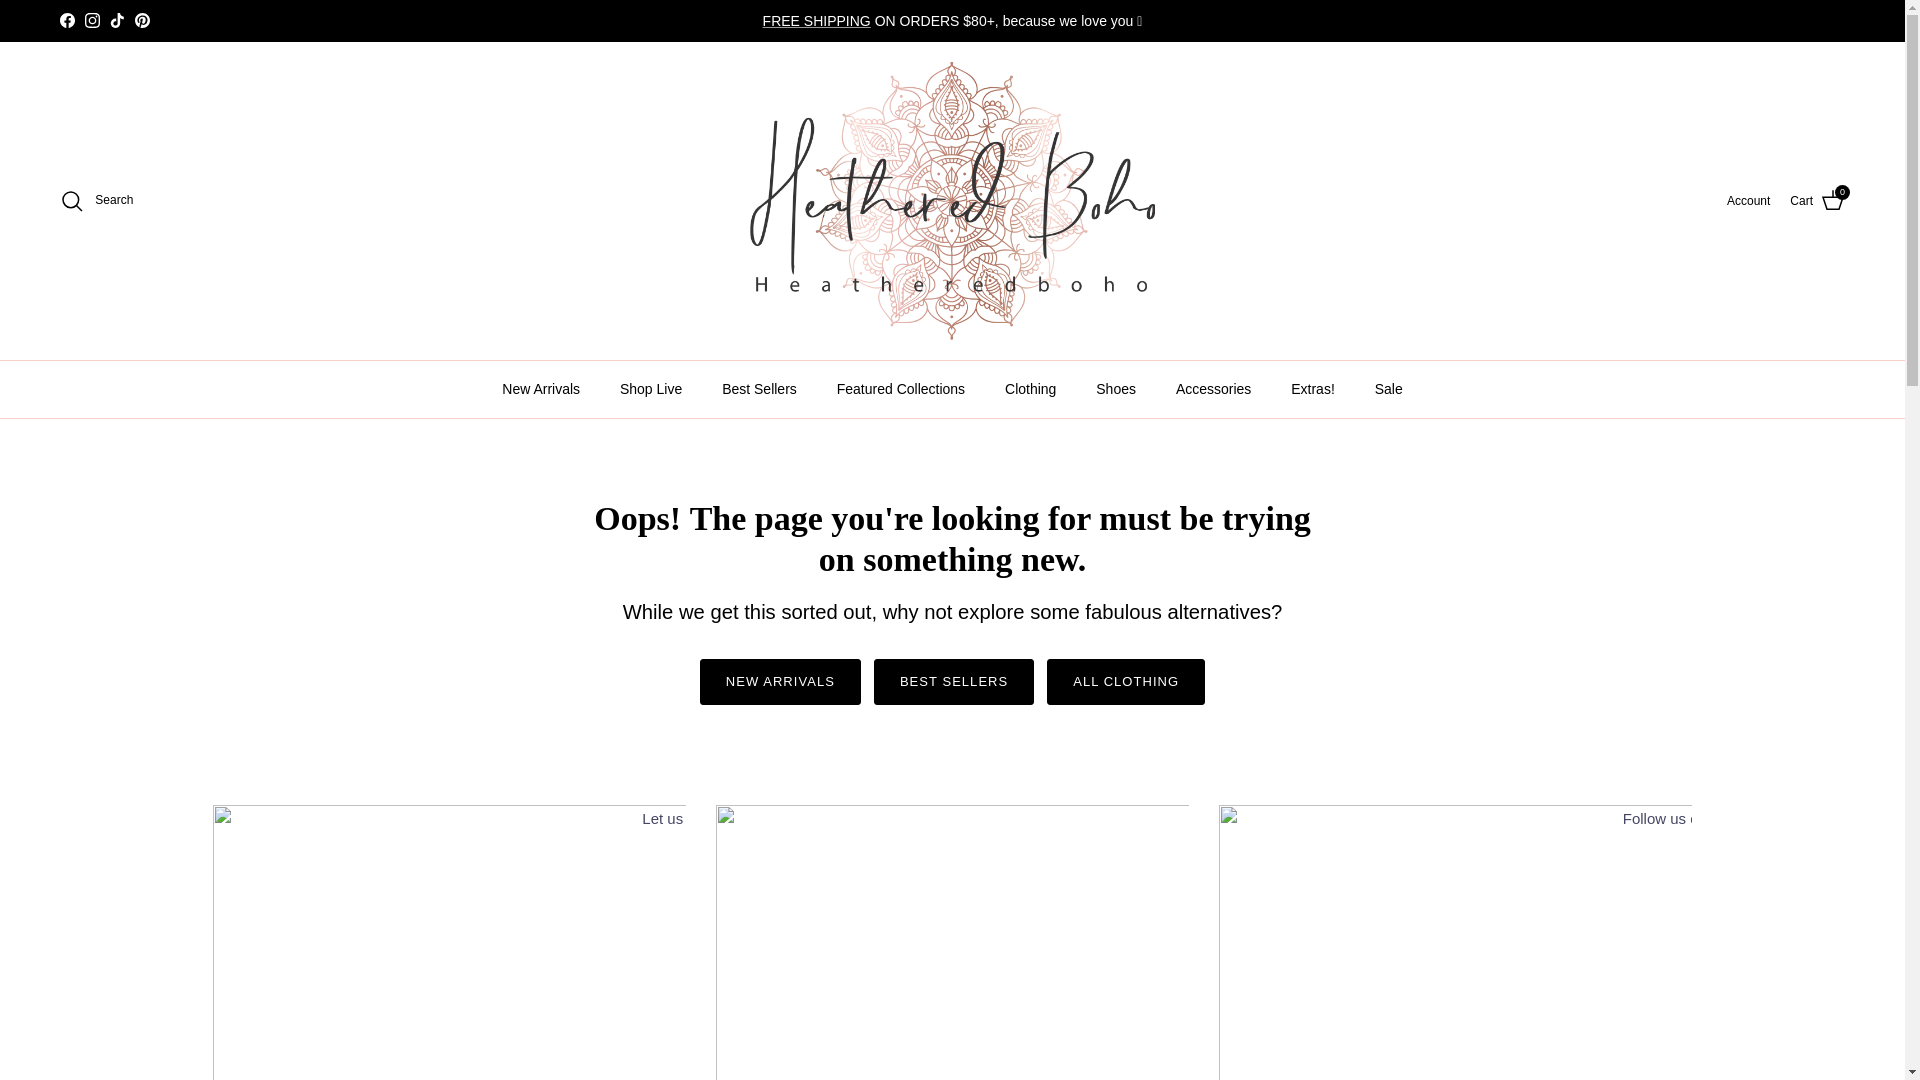 This screenshot has height=1080, width=1920. Describe the element at coordinates (759, 388) in the screenshot. I see `Best Sellers` at that location.